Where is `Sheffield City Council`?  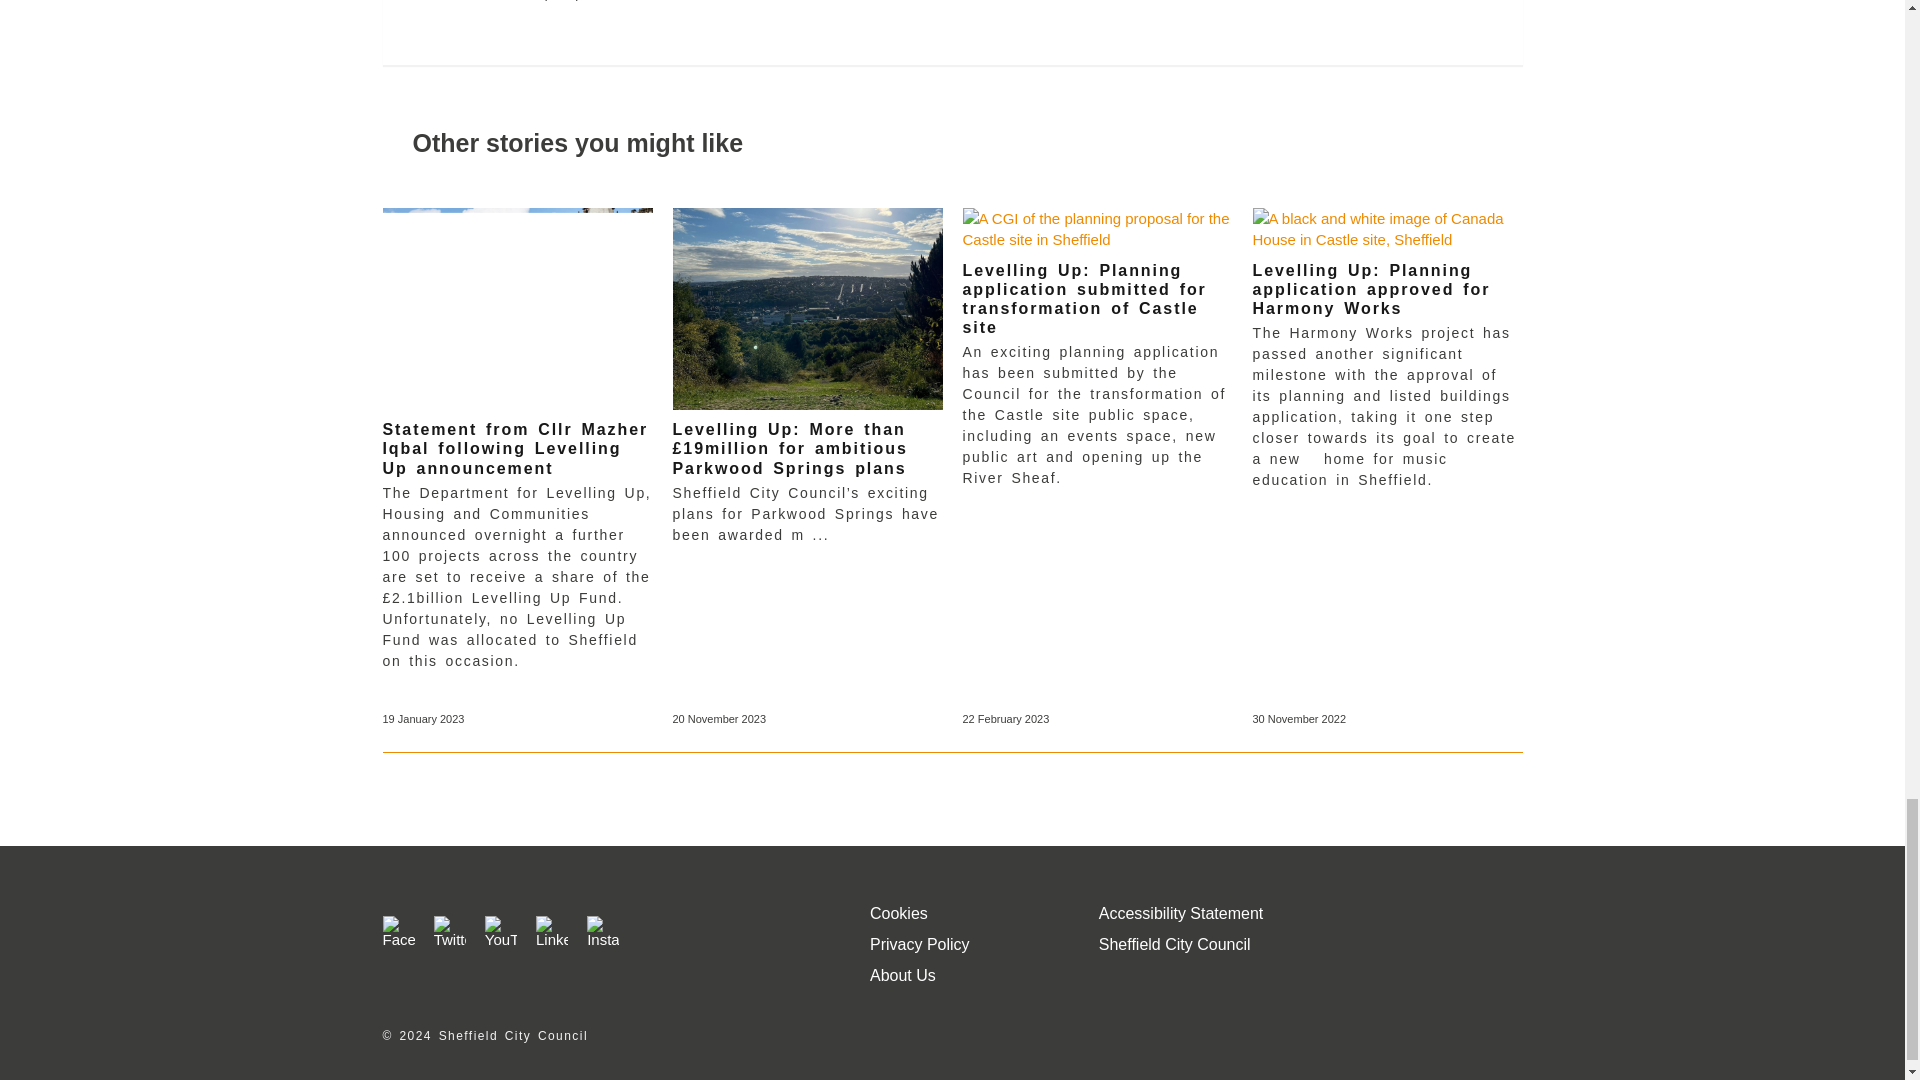 Sheffield City Council is located at coordinates (1174, 944).